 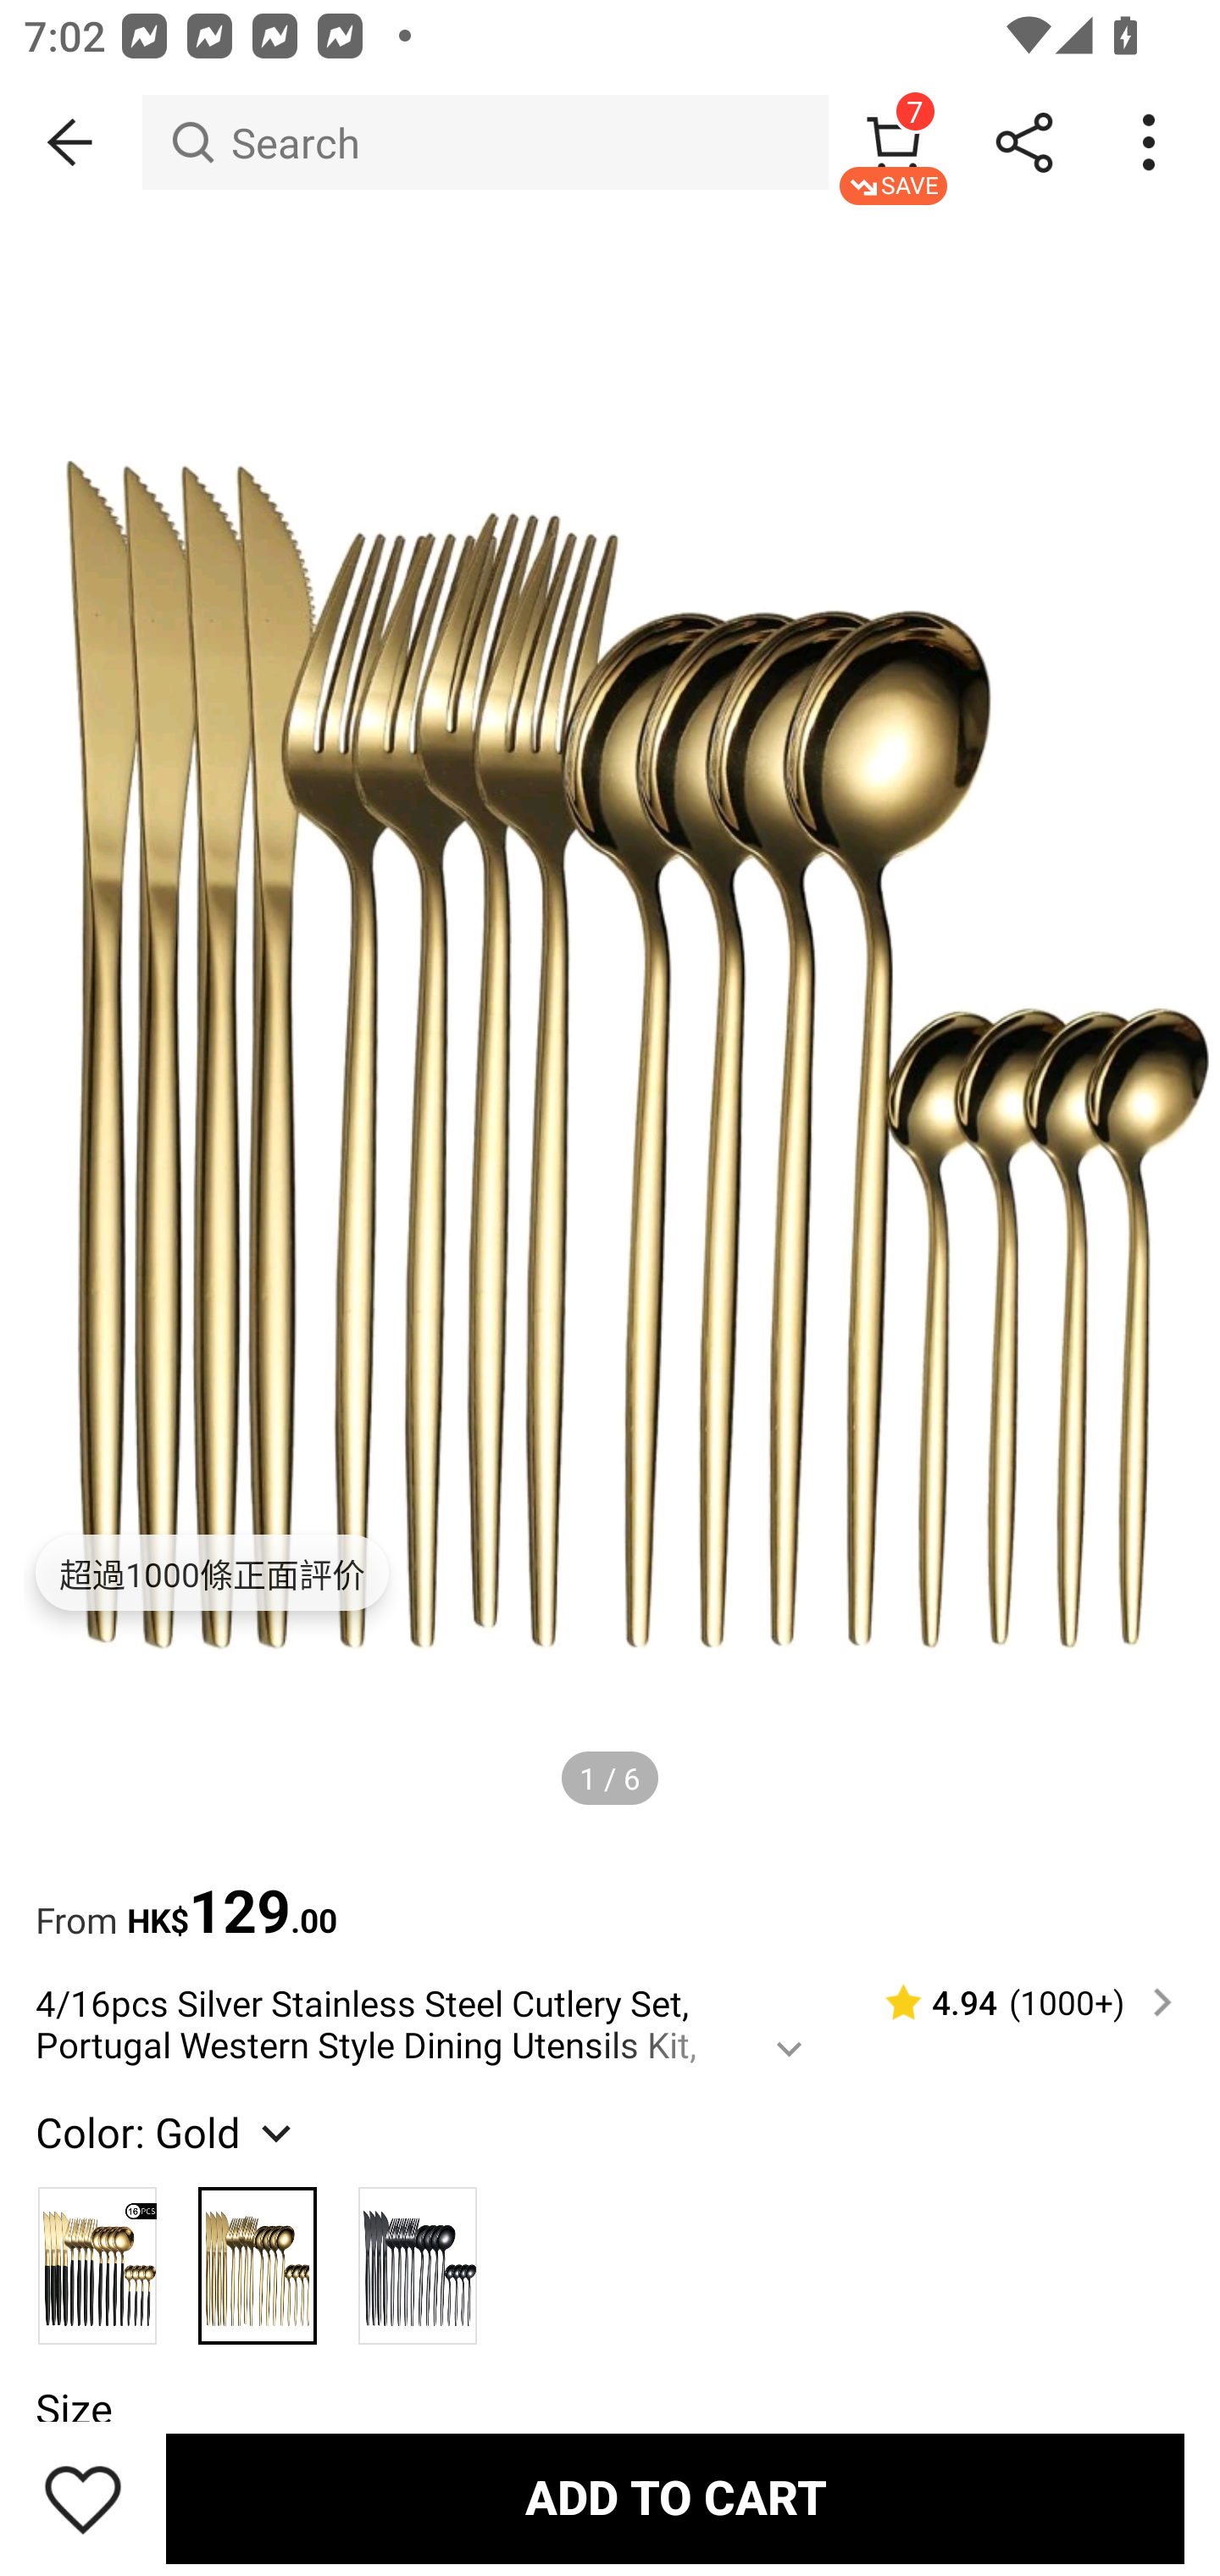 I want to click on 1 / 6, so click(x=610, y=1779).